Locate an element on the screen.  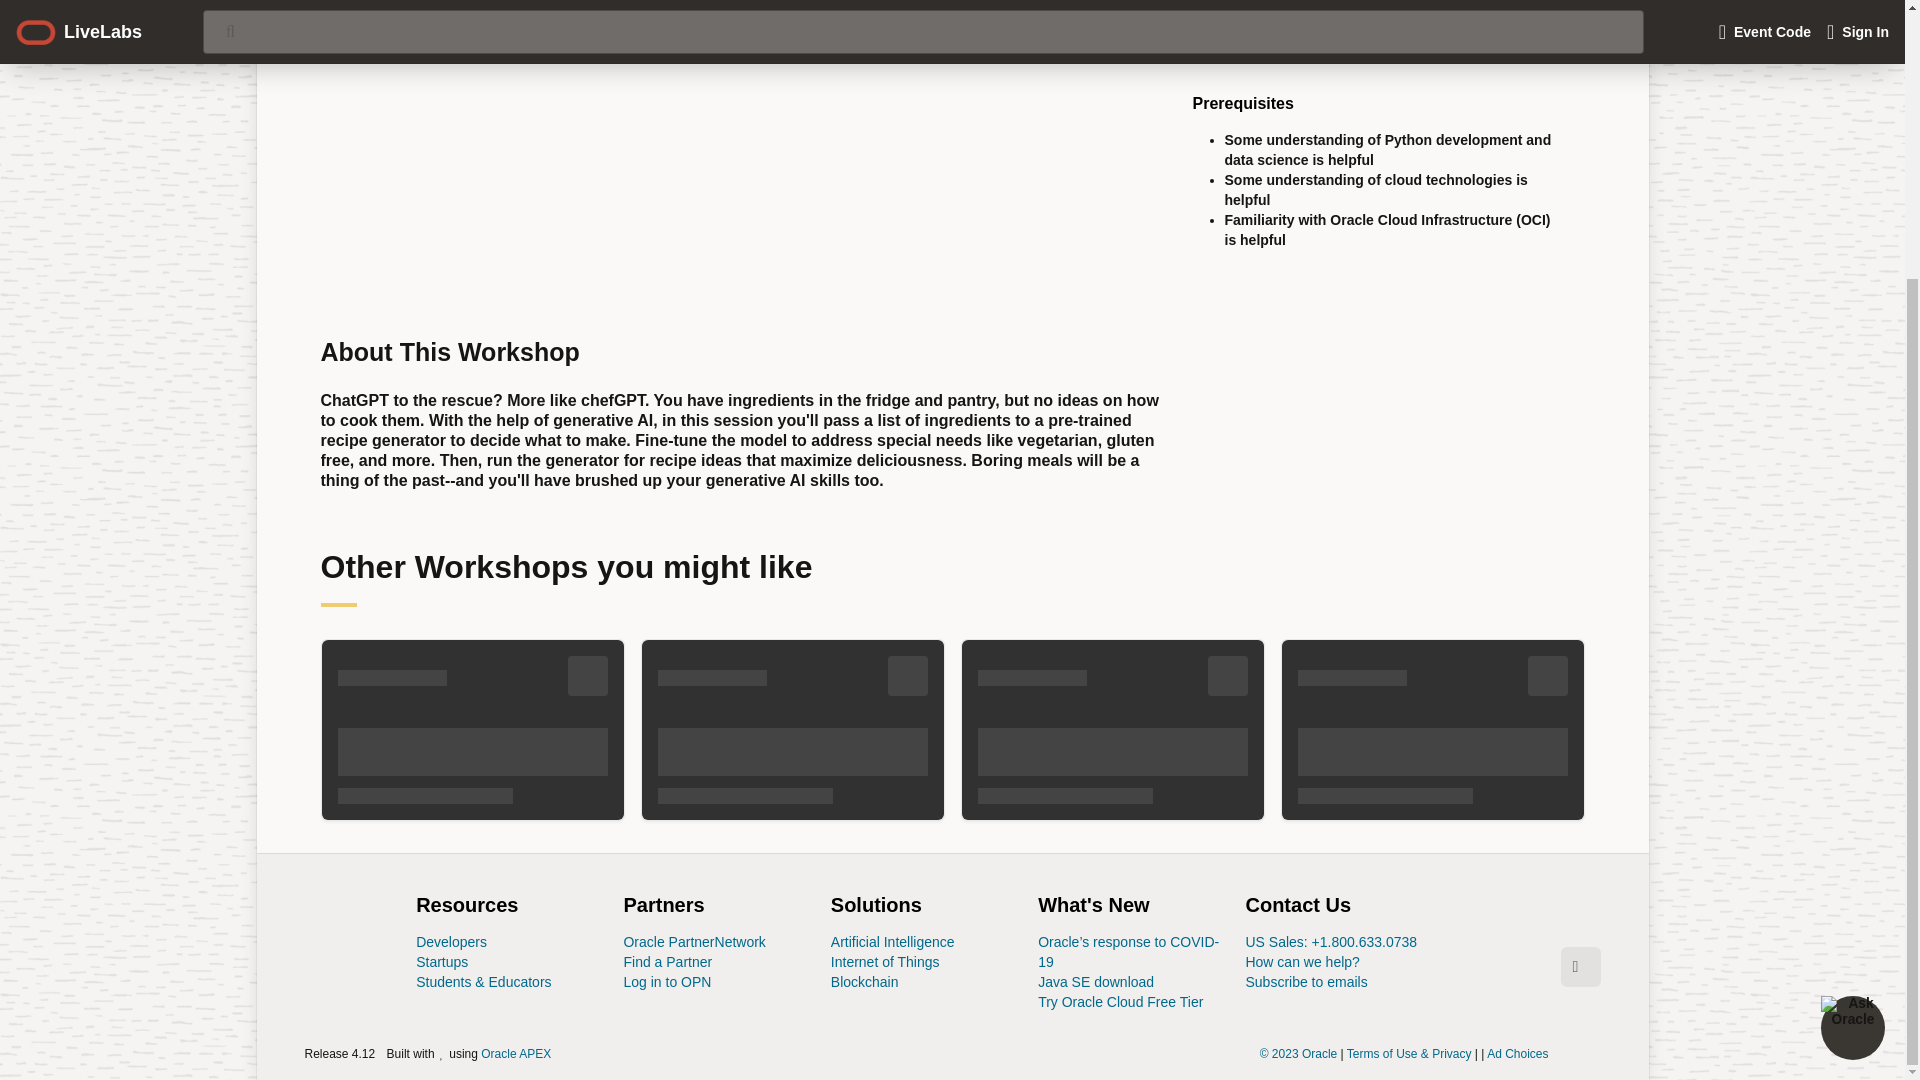
Java SE download is located at coordinates (516, 1052).